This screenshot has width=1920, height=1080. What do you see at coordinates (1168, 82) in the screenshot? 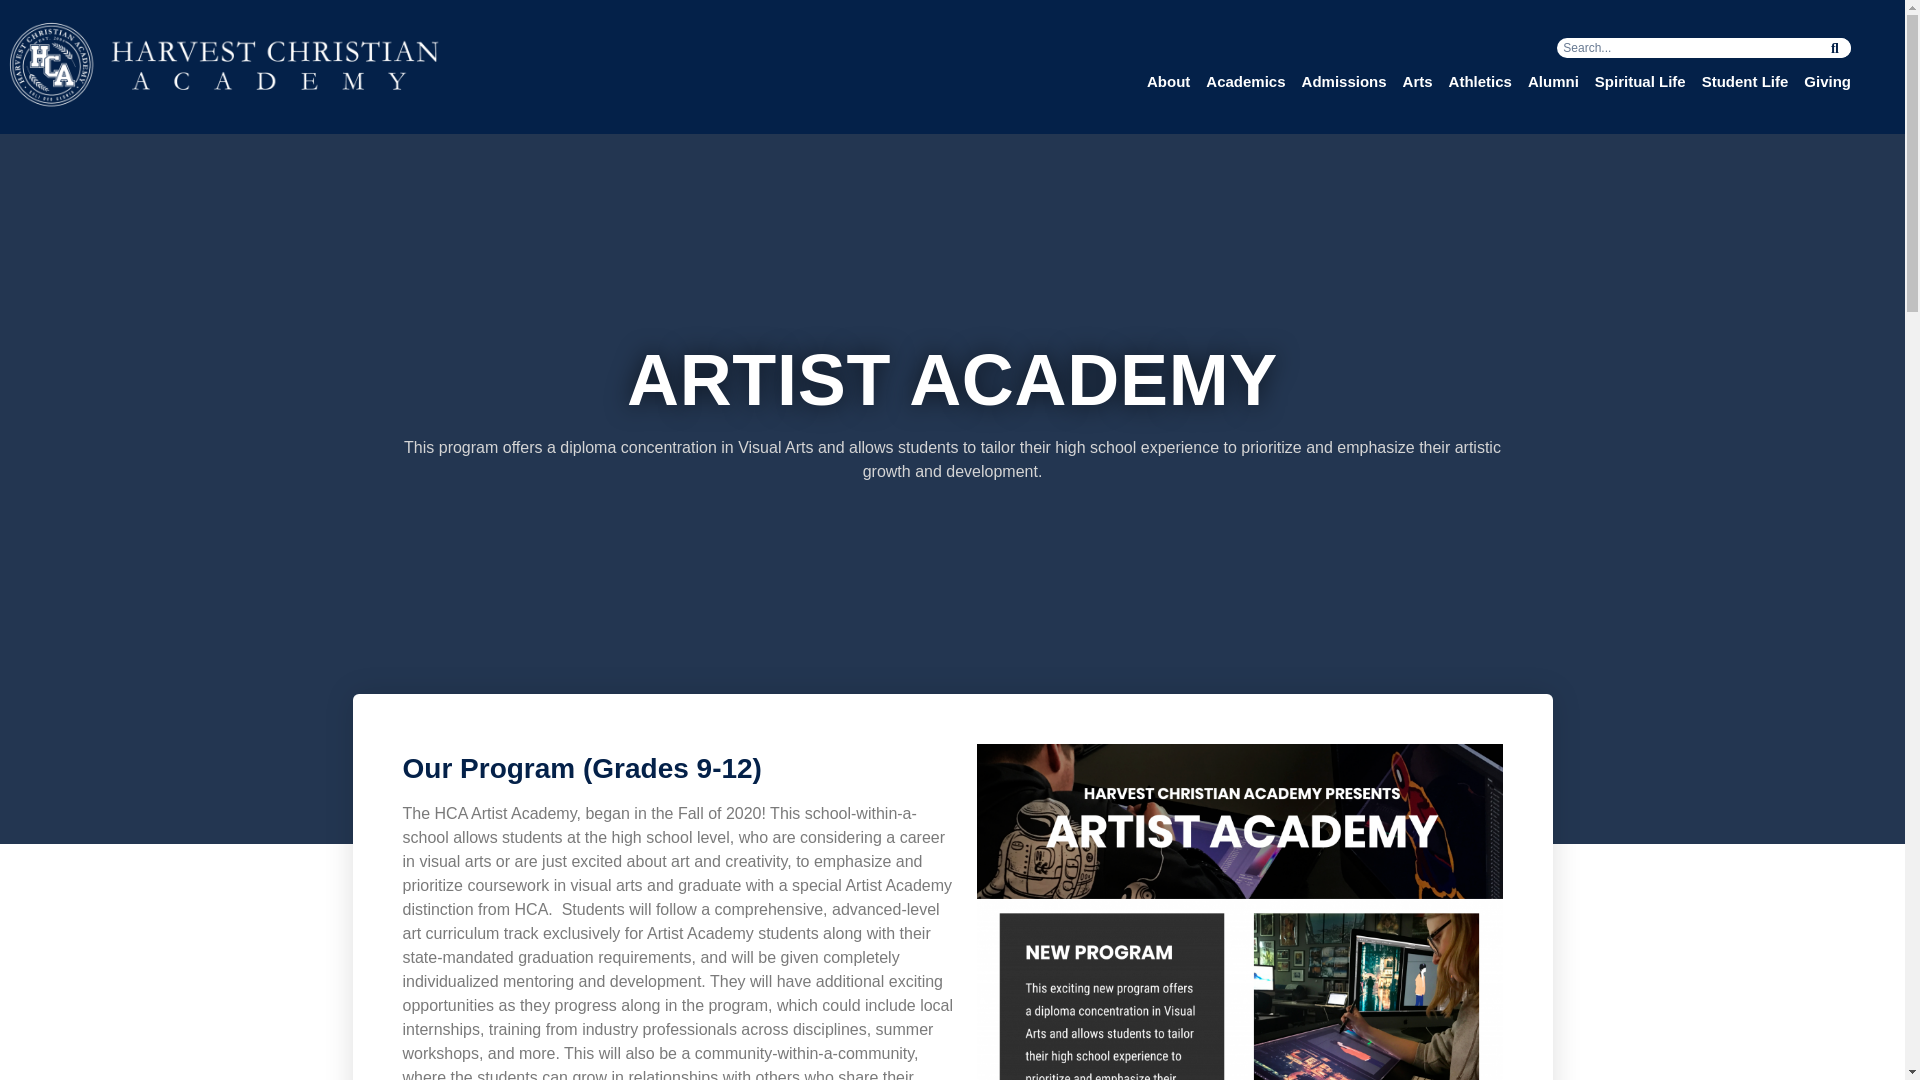
I see `About` at bounding box center [1168, 82].